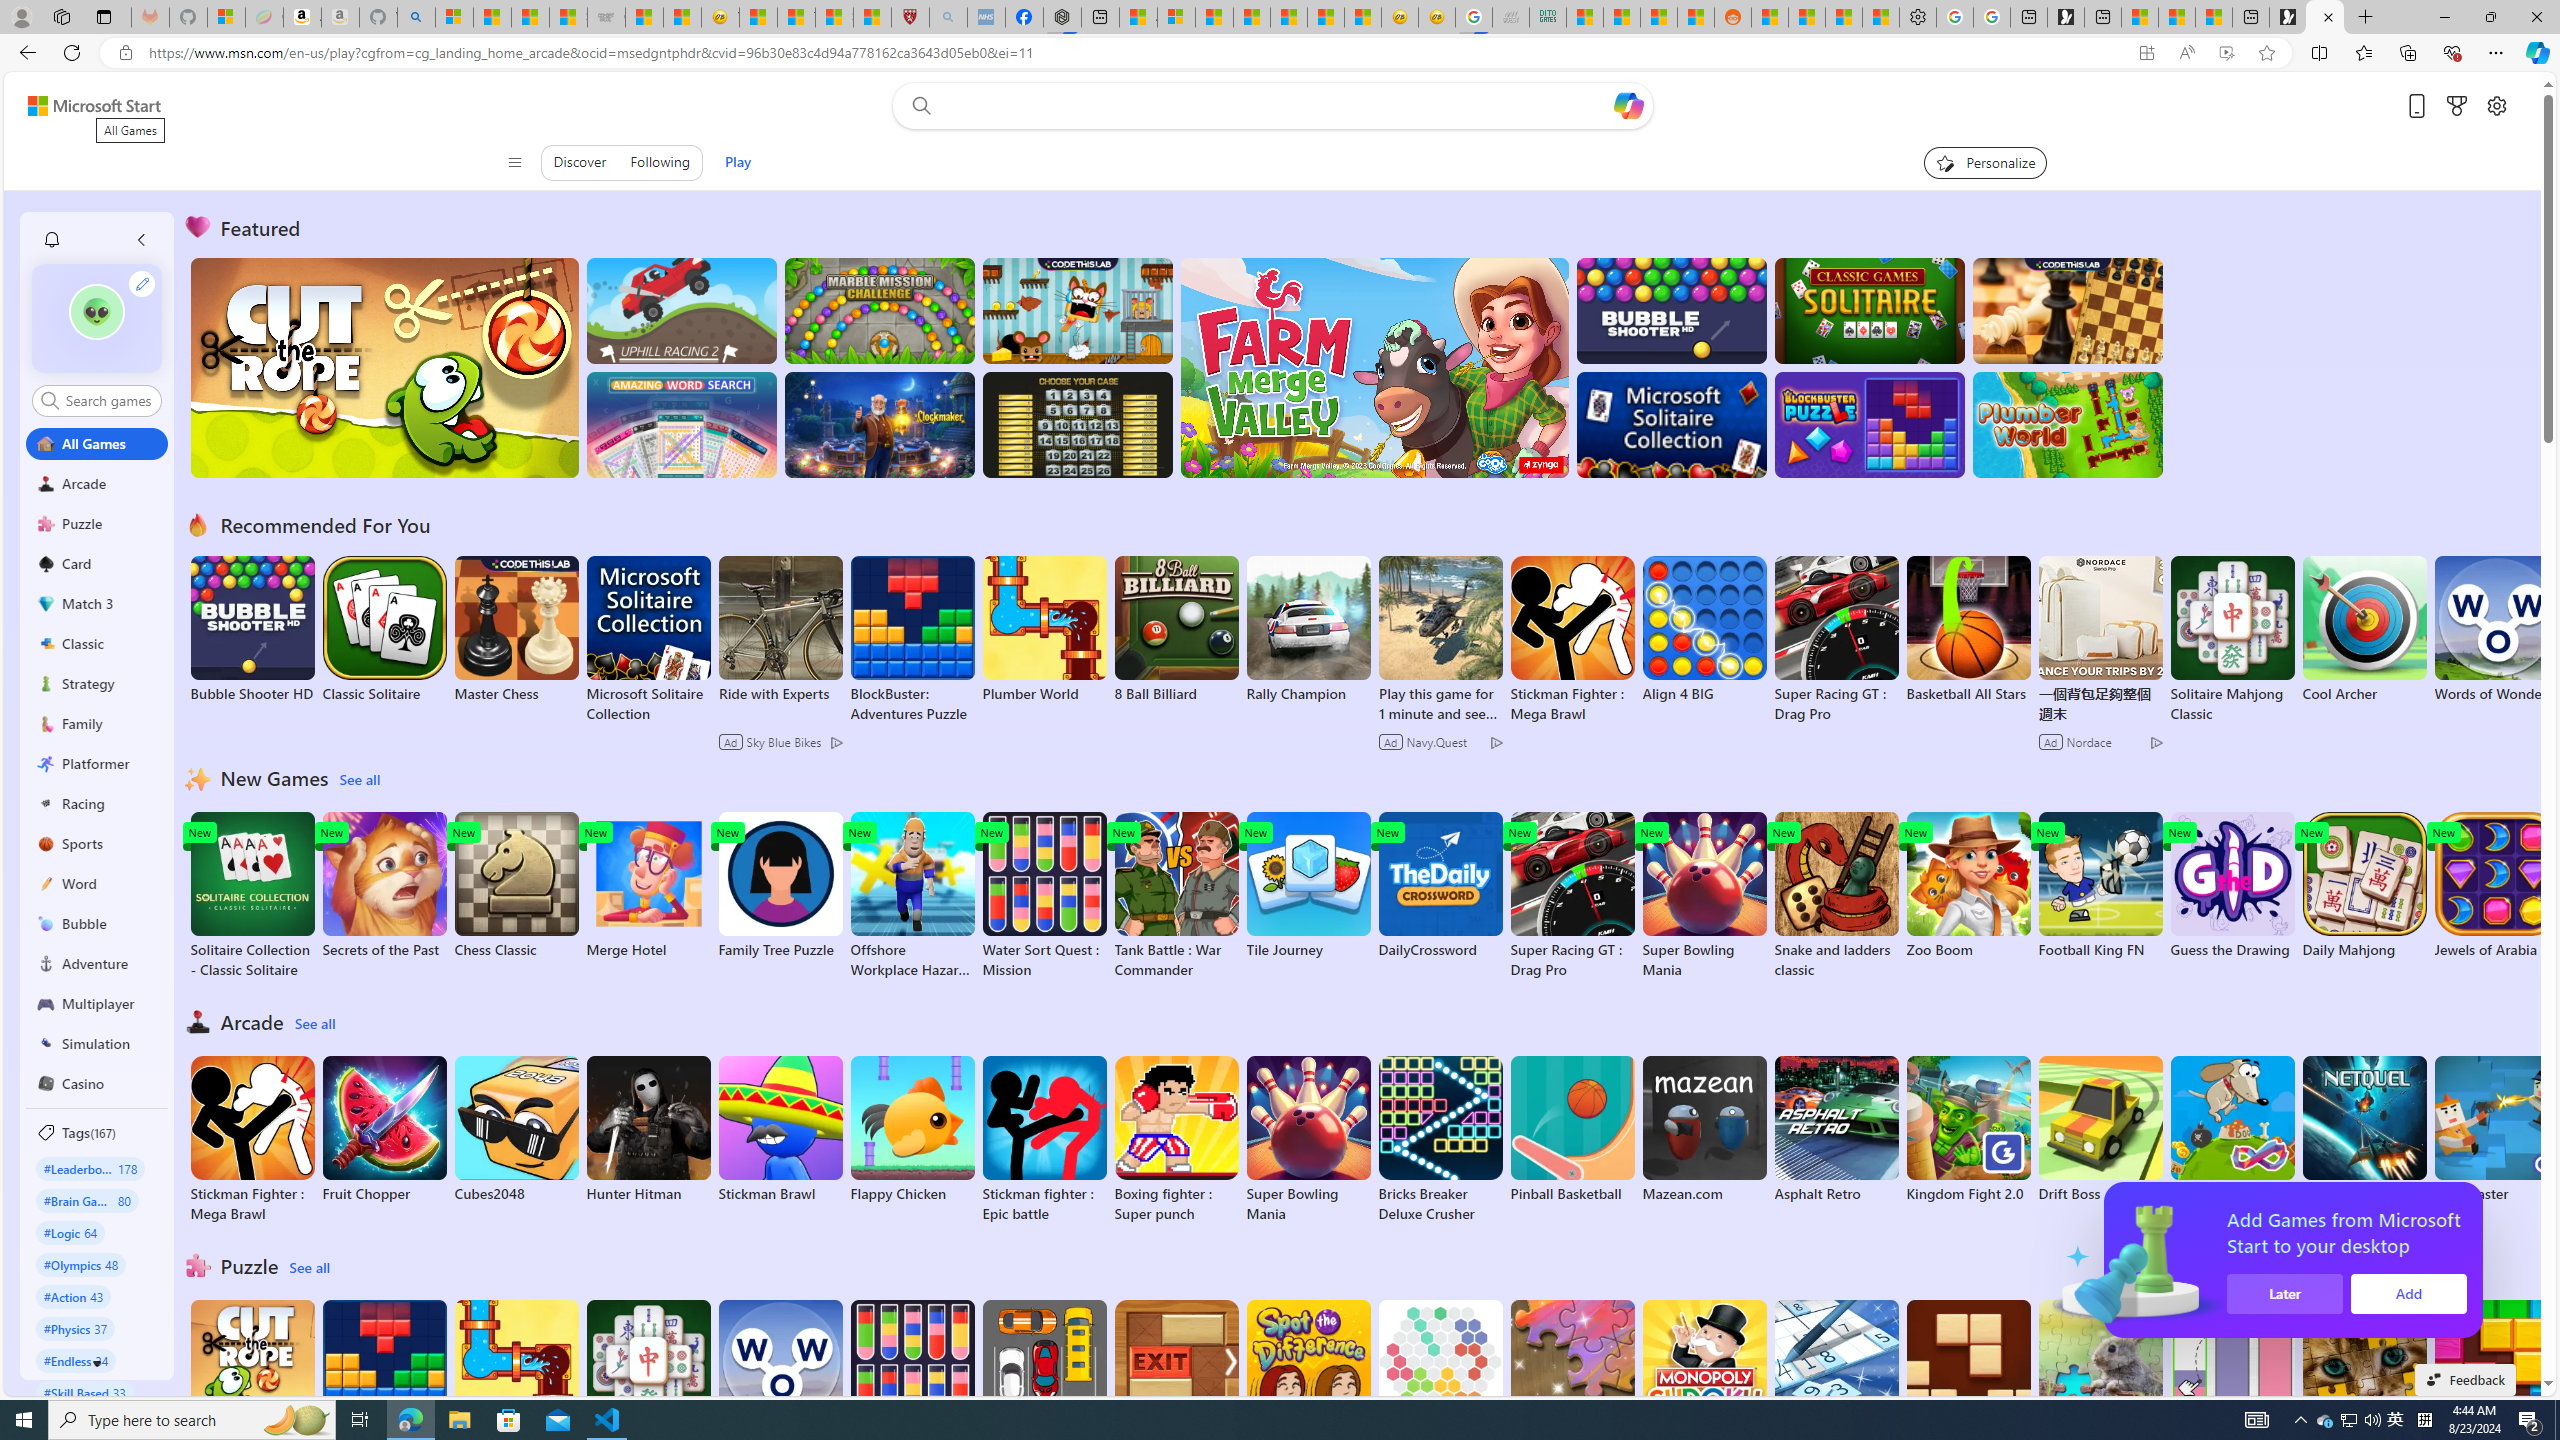  Describe the element at coordinates (2497, 1384) in the screenshot. I see `Puzzle Blocks Classic` at that location.